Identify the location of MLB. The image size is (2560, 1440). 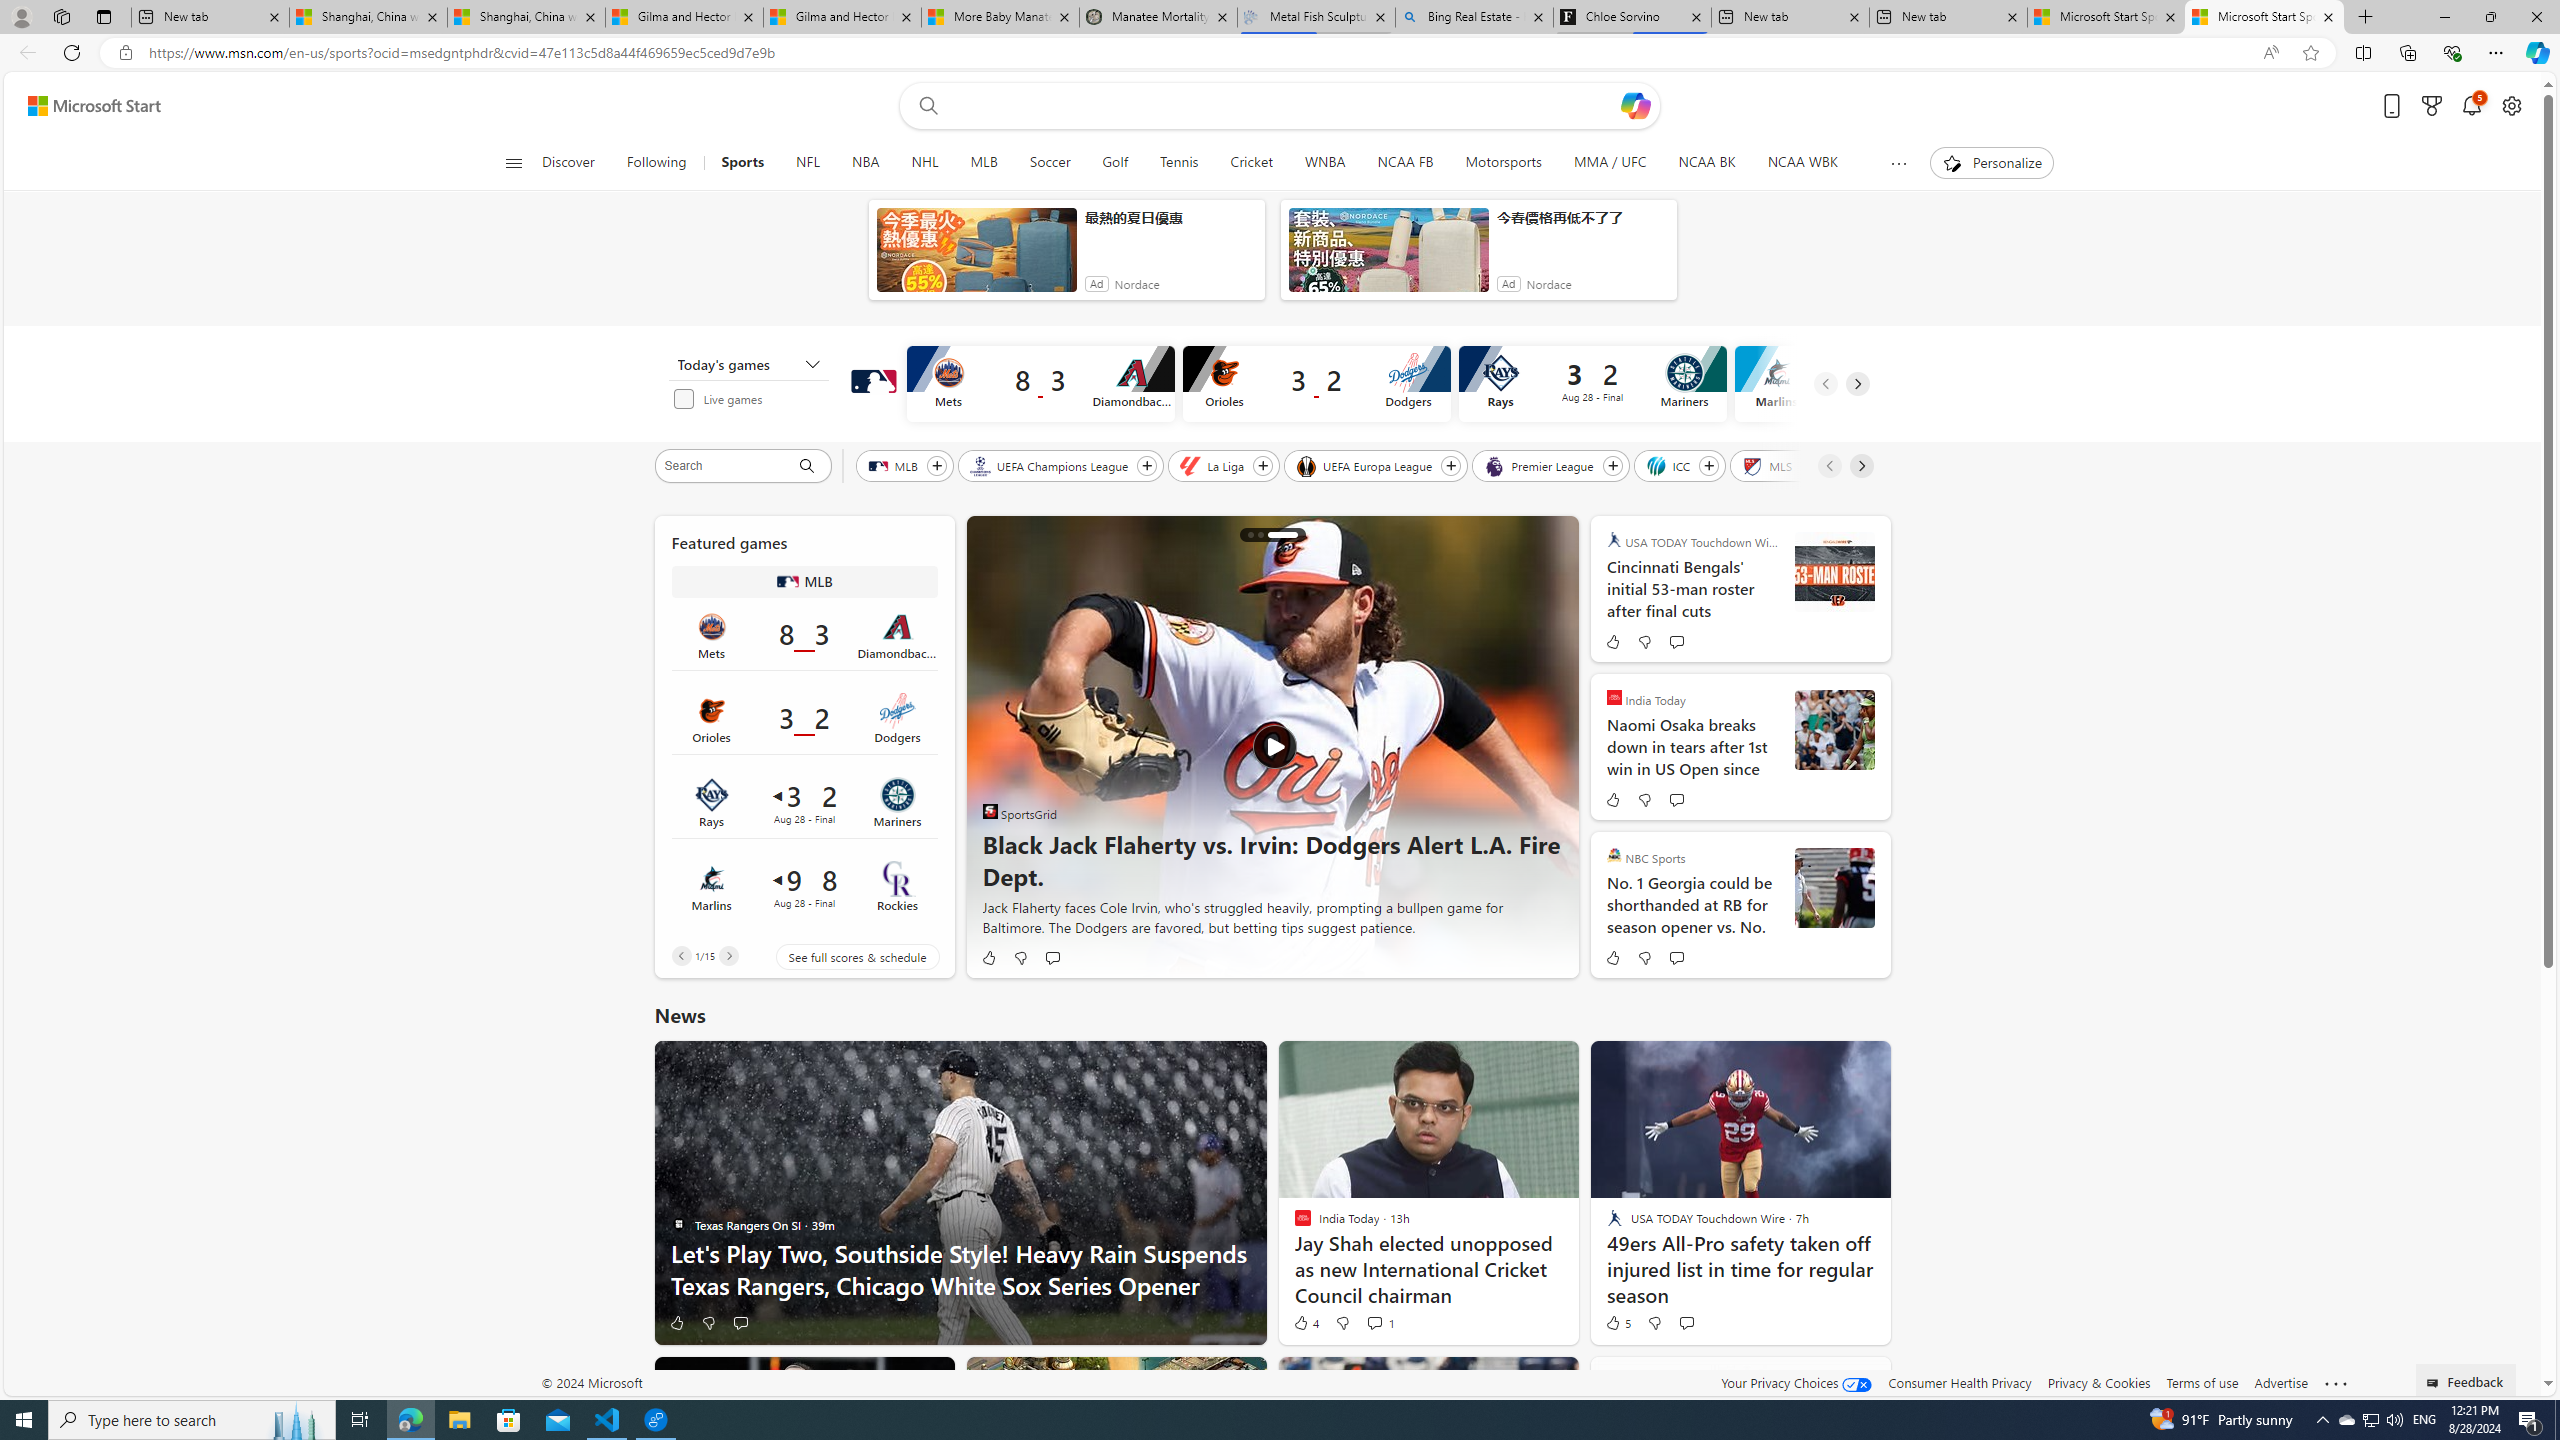
(984, 163).